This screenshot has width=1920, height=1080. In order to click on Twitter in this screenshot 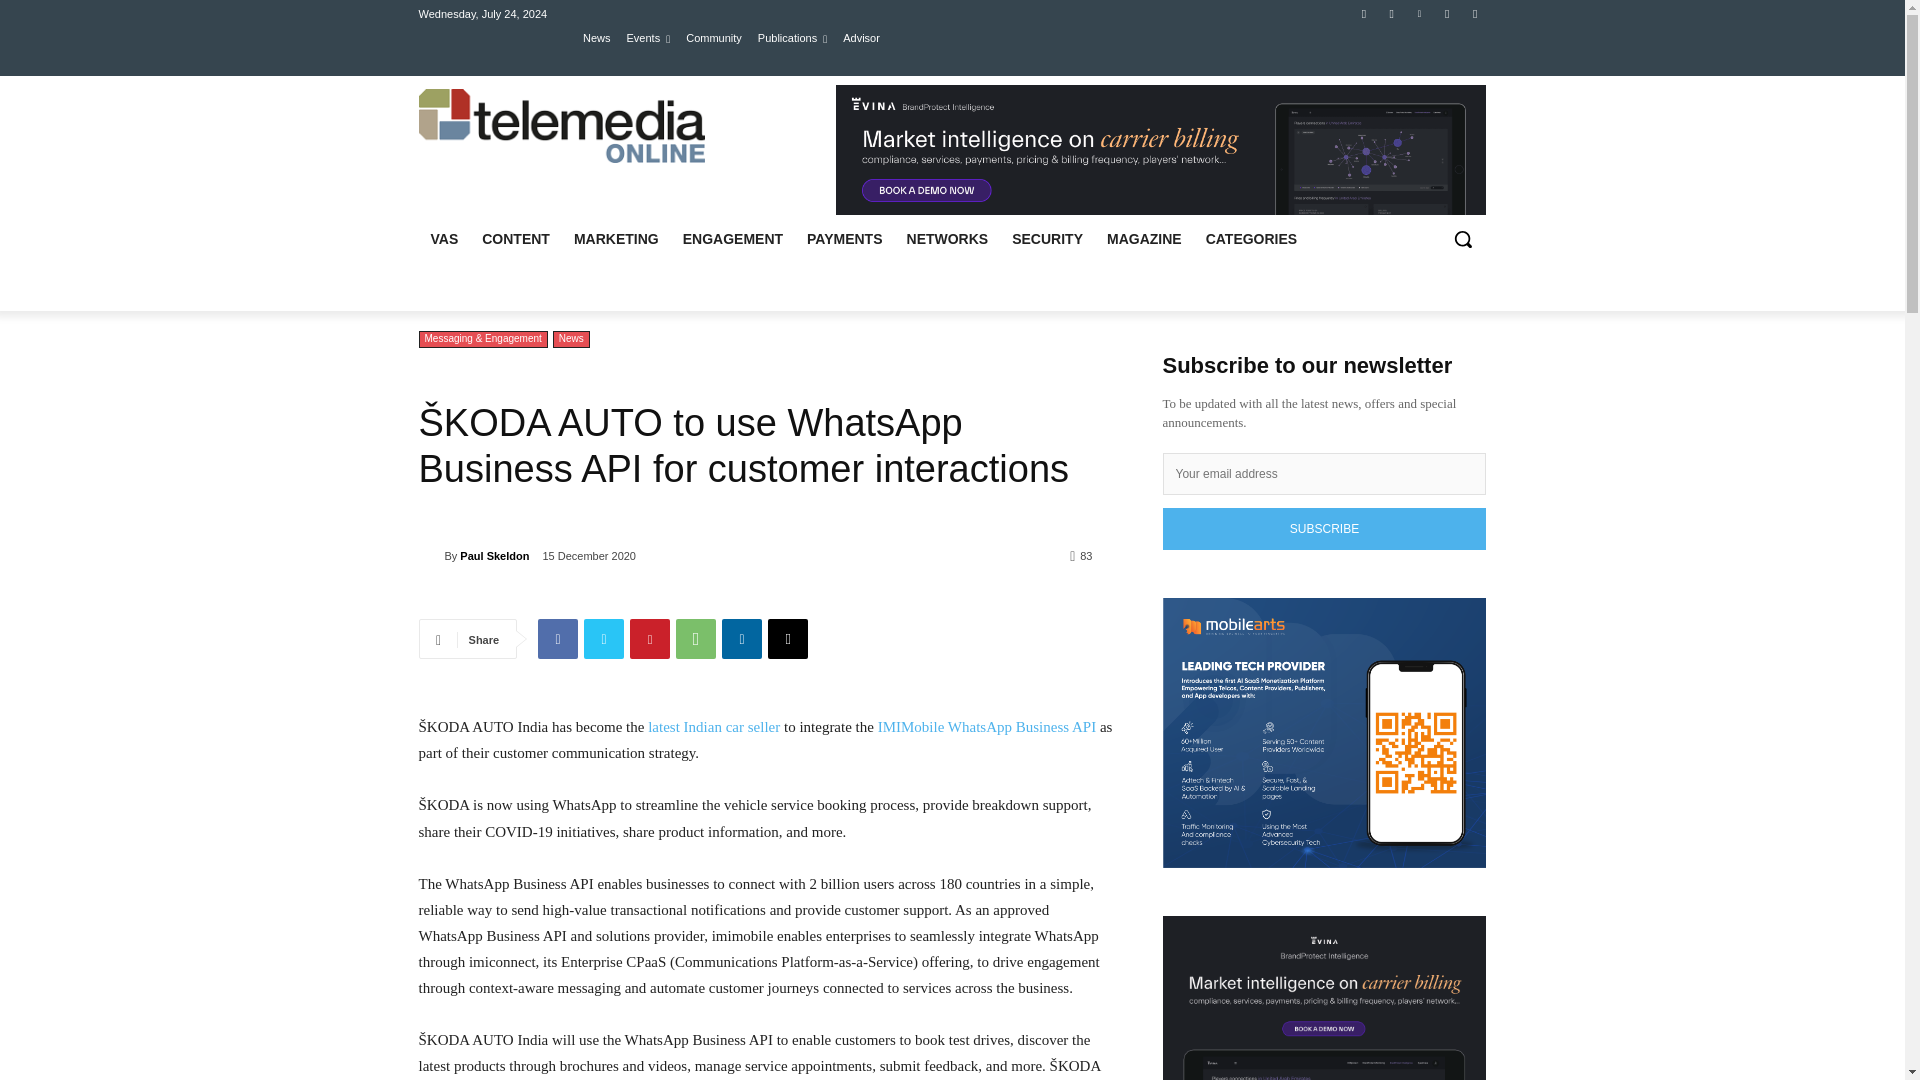, I will do `click(1392, 13)`.